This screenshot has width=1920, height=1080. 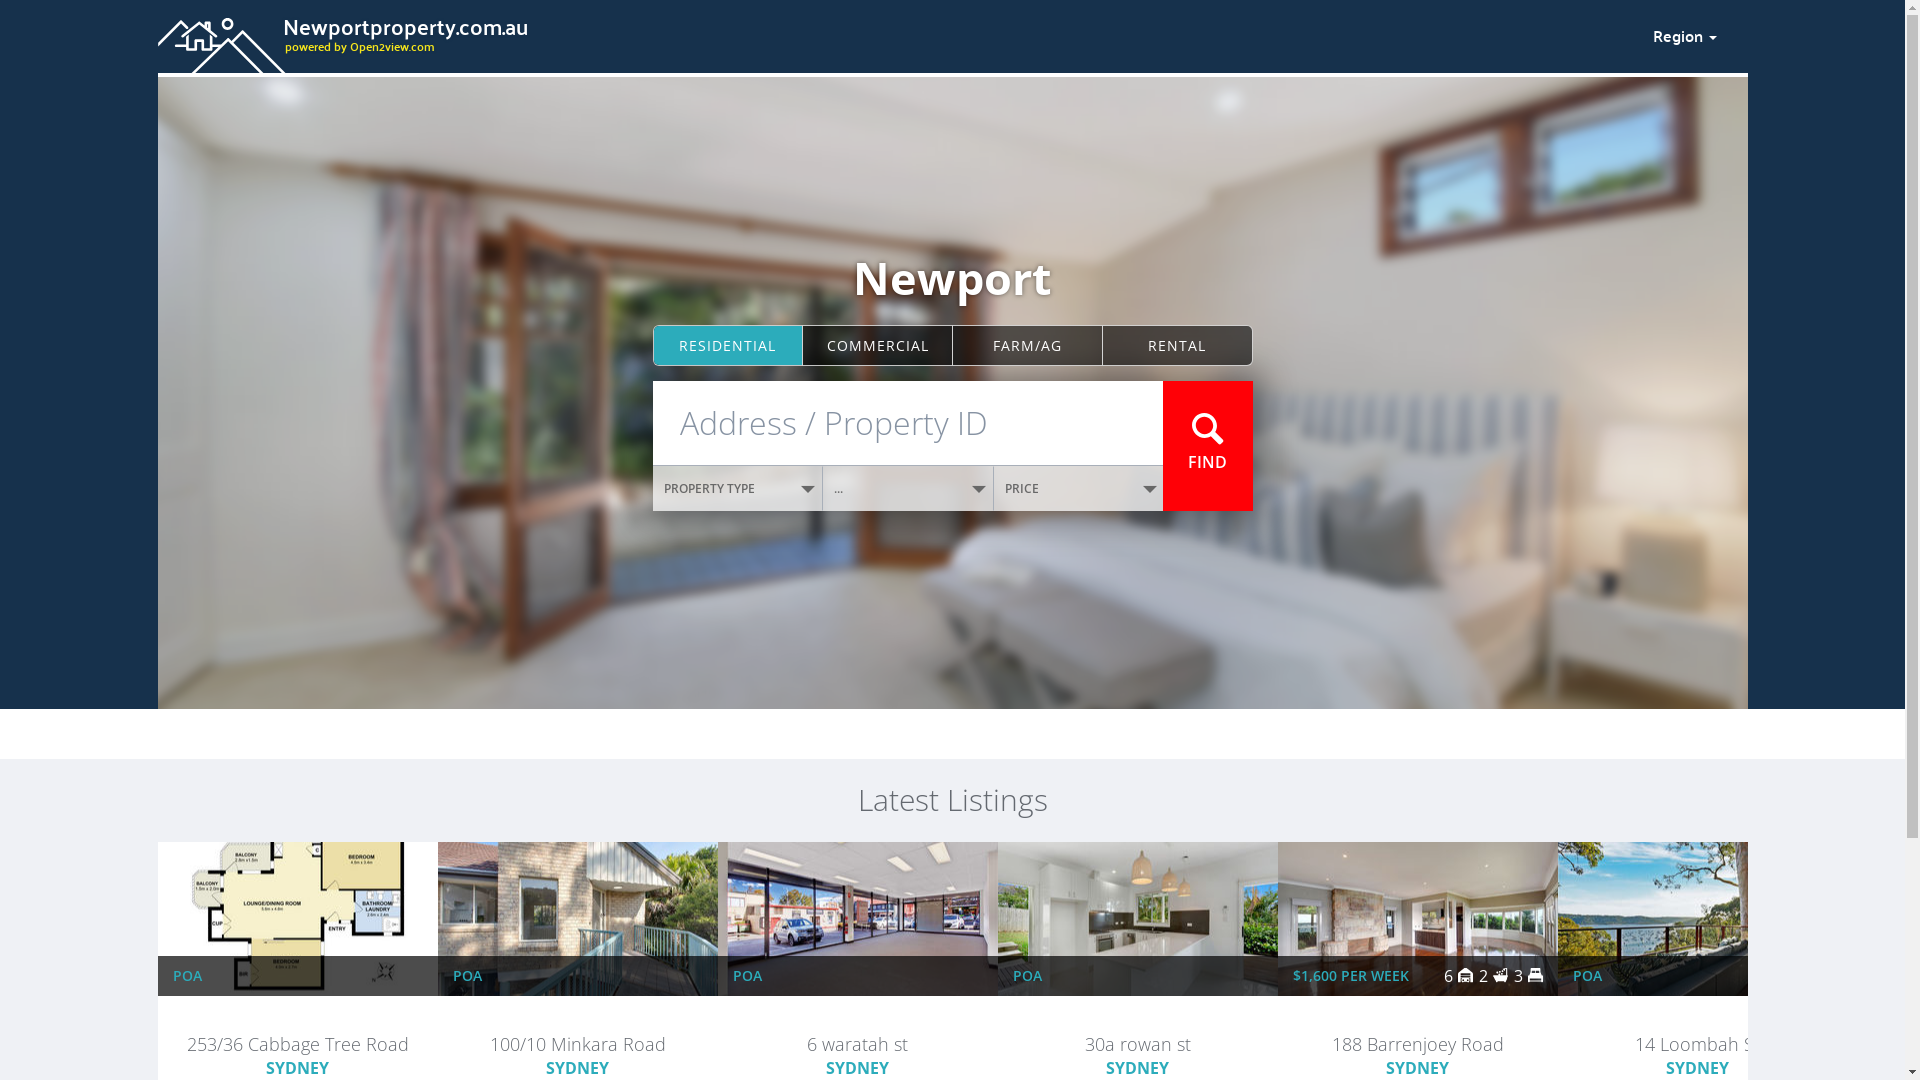 What do you see at coordinates (1697, 1022) in the screenshot?
I see `Property #461212` at bounding box center [1697, 1022].